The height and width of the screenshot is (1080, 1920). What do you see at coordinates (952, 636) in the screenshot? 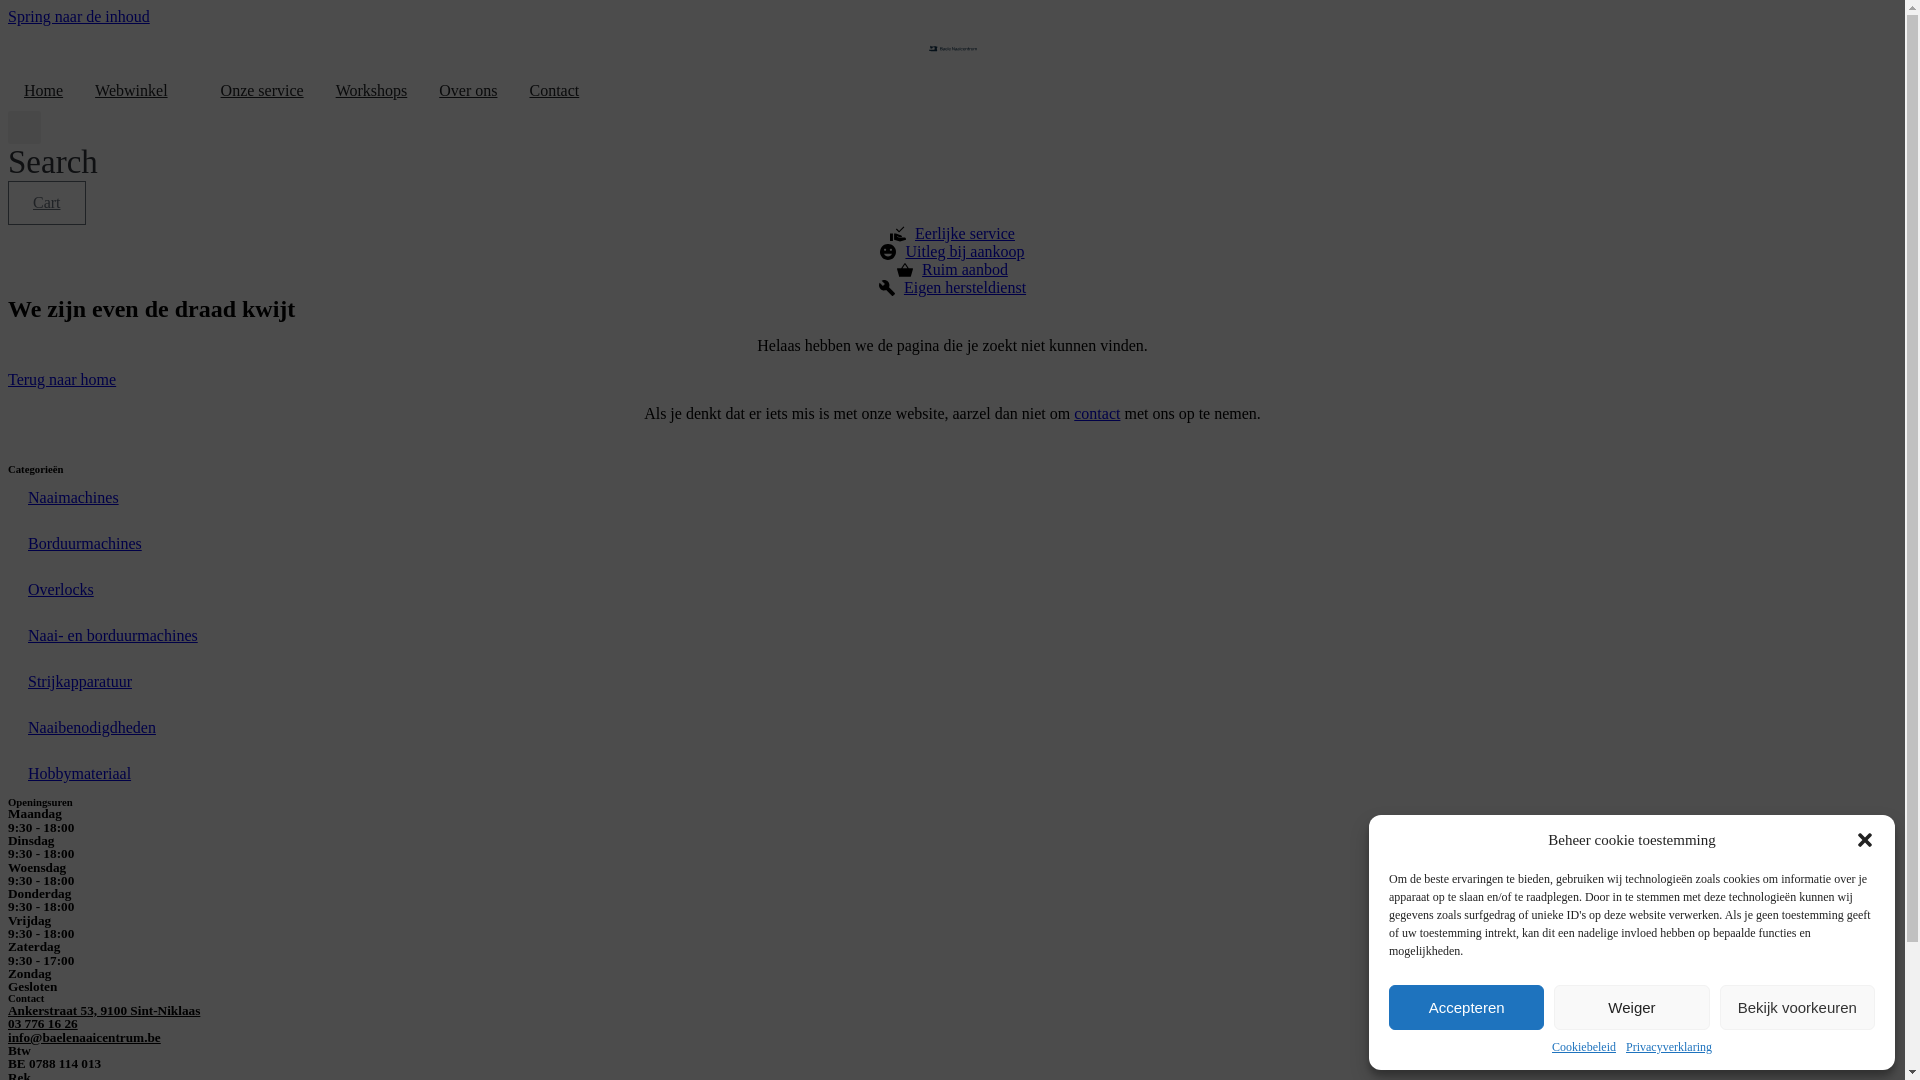
I see `Naai- en borduurmachines` at bounding box center [952, 636].